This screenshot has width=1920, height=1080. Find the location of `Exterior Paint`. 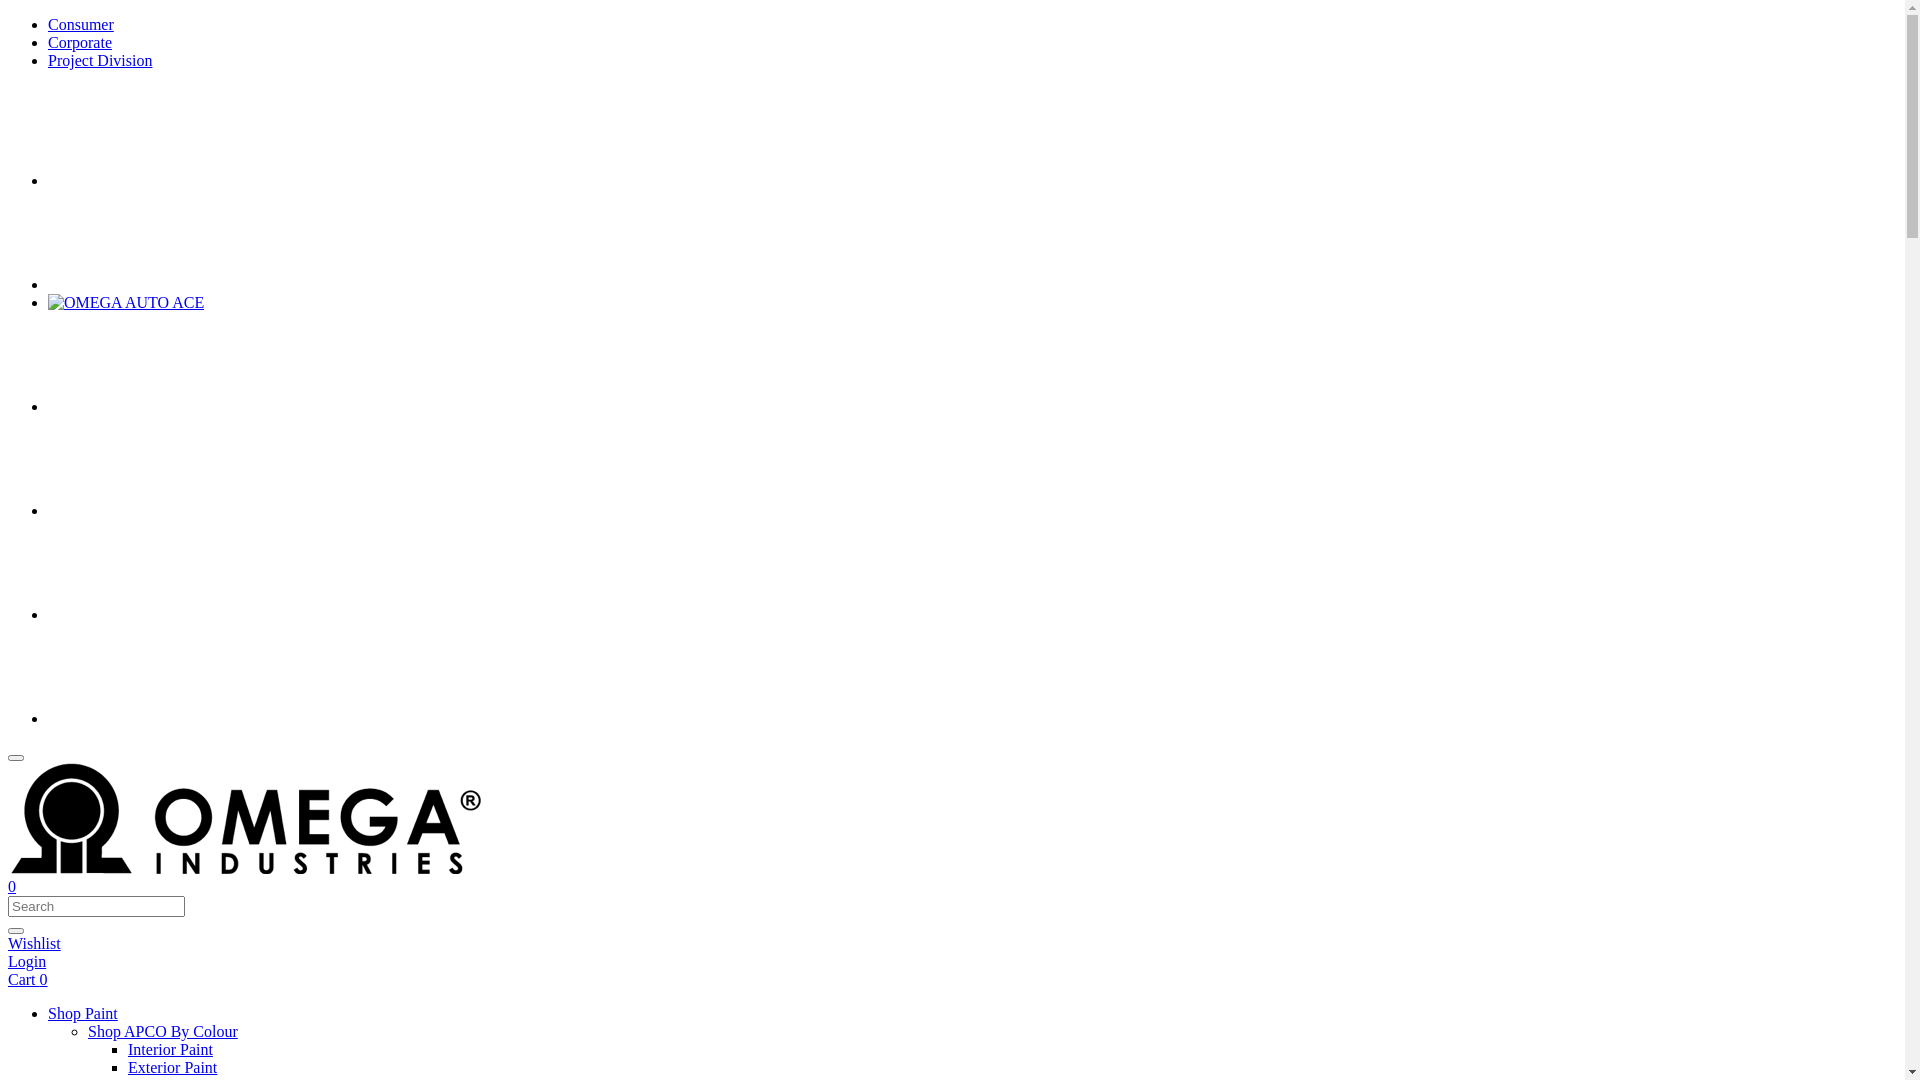

Exterior Paint is located at coordinates (172, 1068).